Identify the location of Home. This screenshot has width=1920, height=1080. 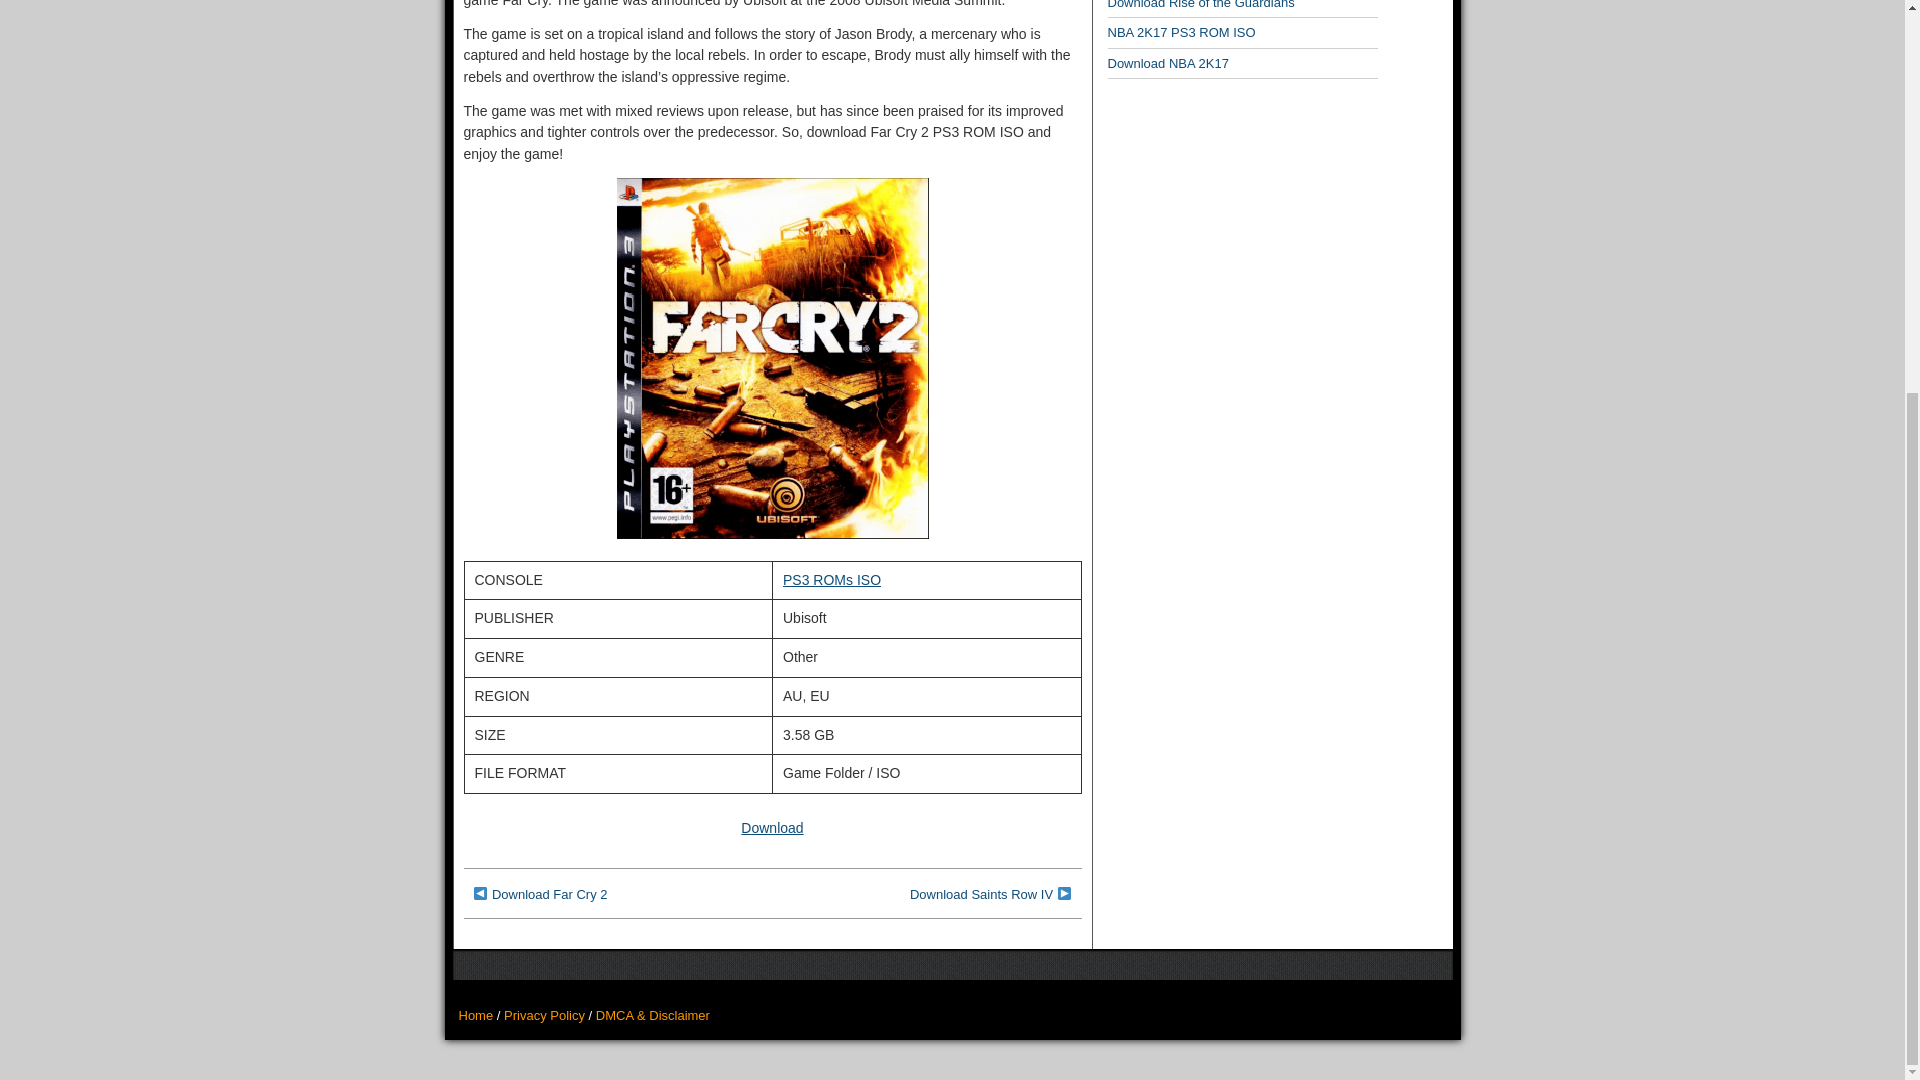
(476, 1014).